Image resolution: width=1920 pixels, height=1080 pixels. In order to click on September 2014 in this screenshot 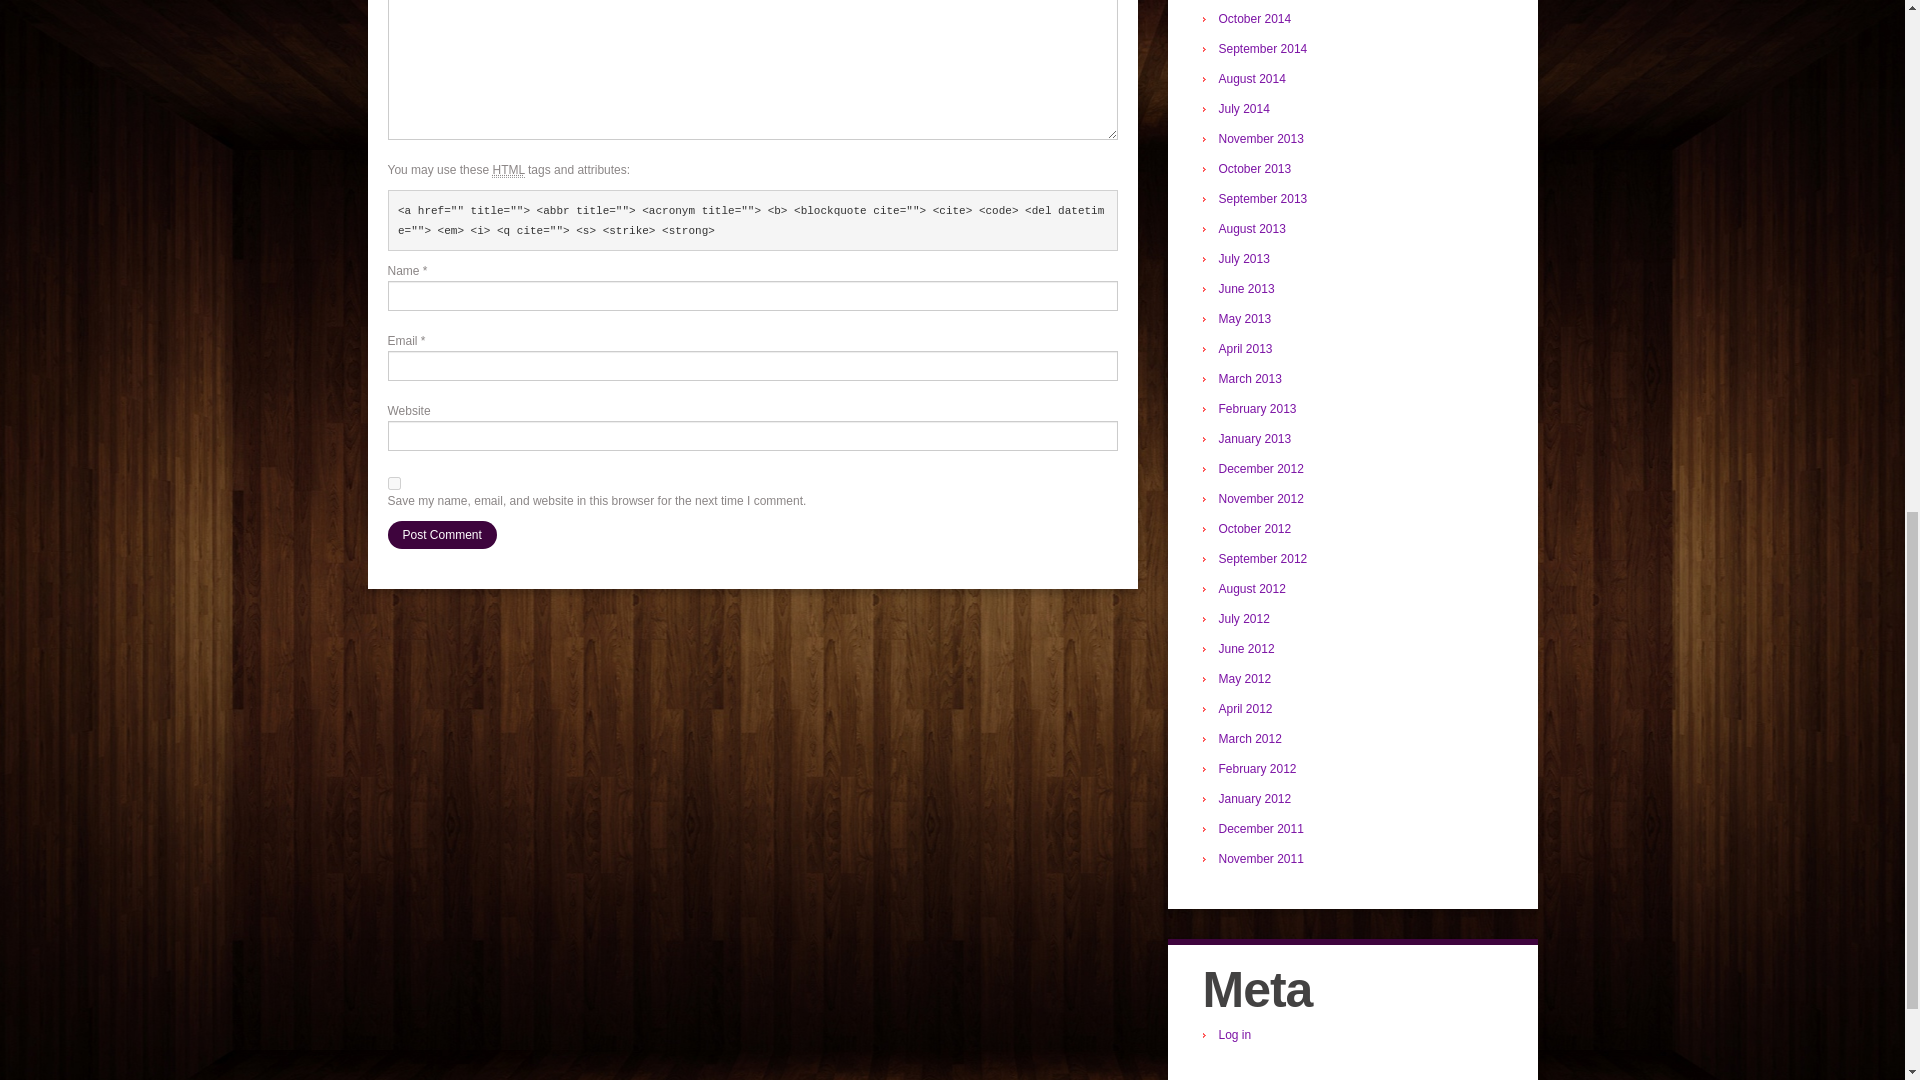, I will do `click(1262, 49)`.